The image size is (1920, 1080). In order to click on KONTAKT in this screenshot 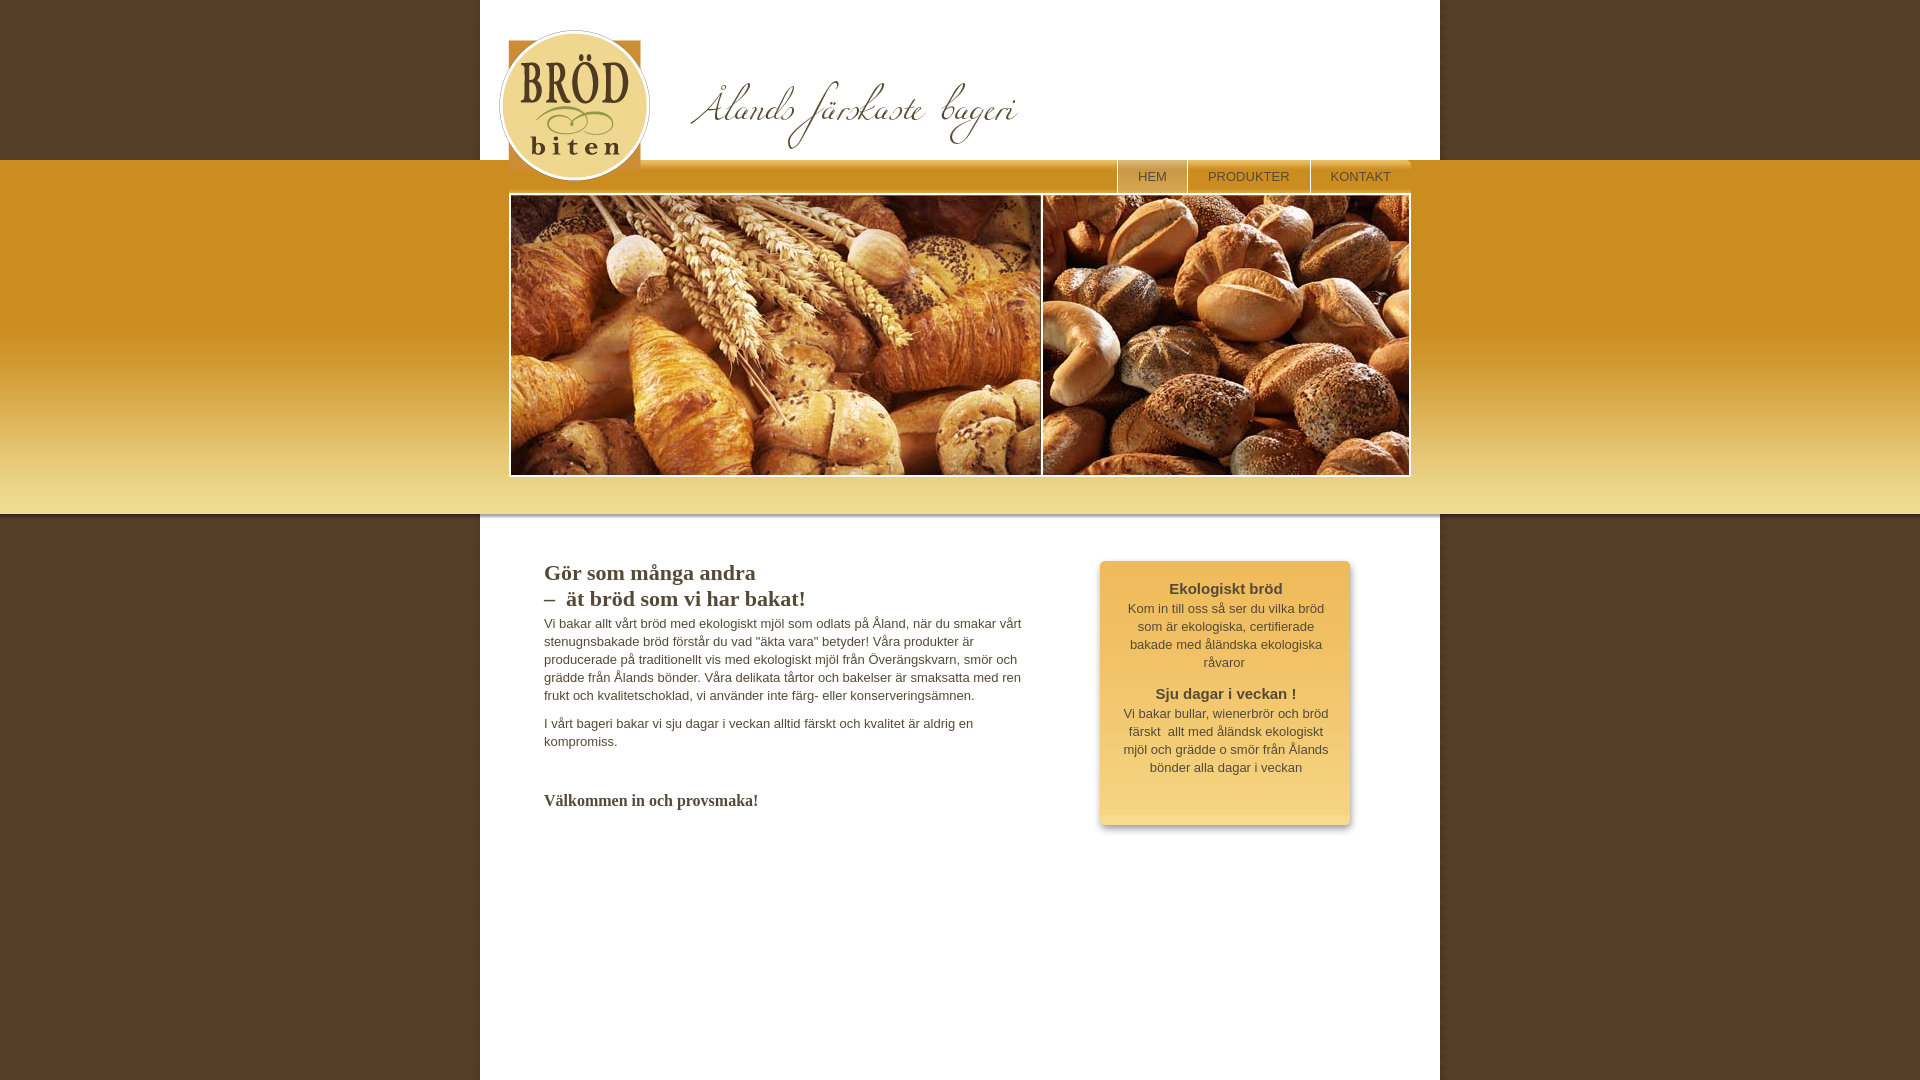, I will do `click(1360, 176)`.